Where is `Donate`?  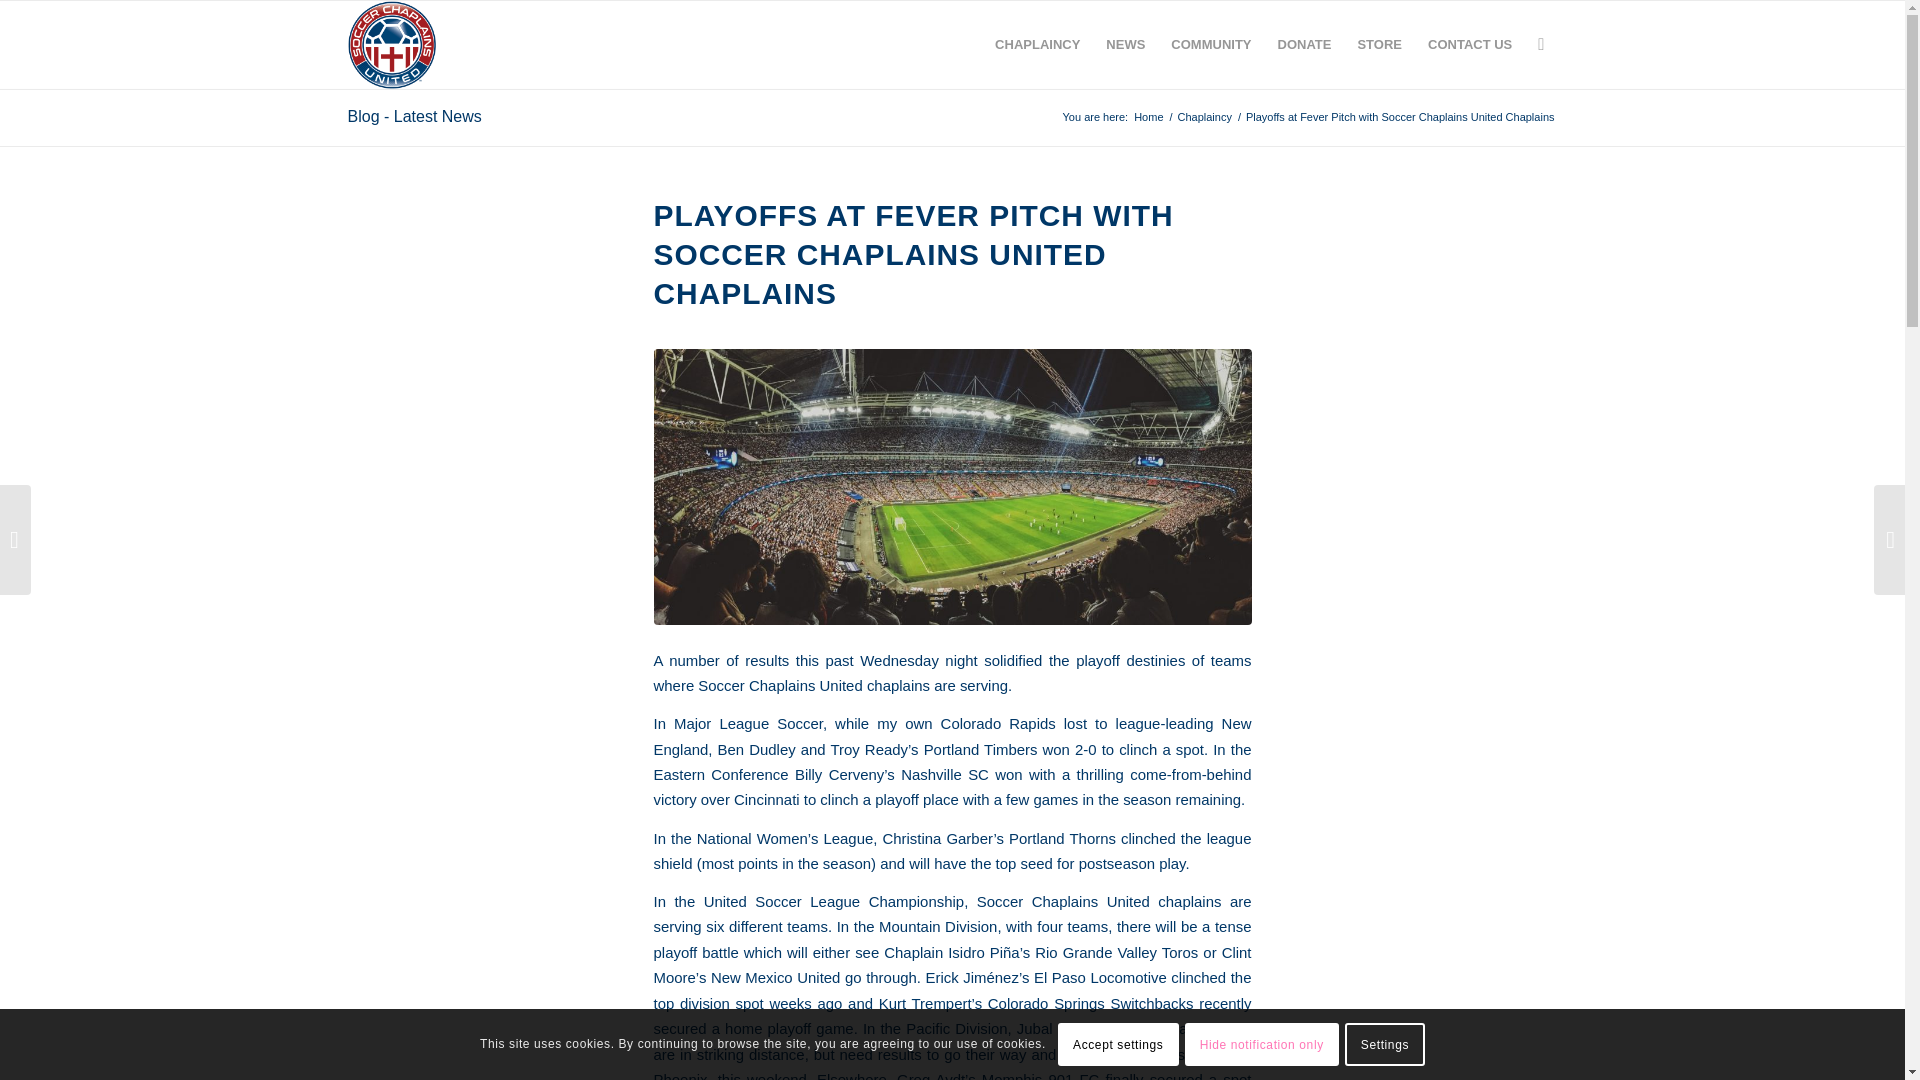 Donate is located at coordinates (1305, 44).